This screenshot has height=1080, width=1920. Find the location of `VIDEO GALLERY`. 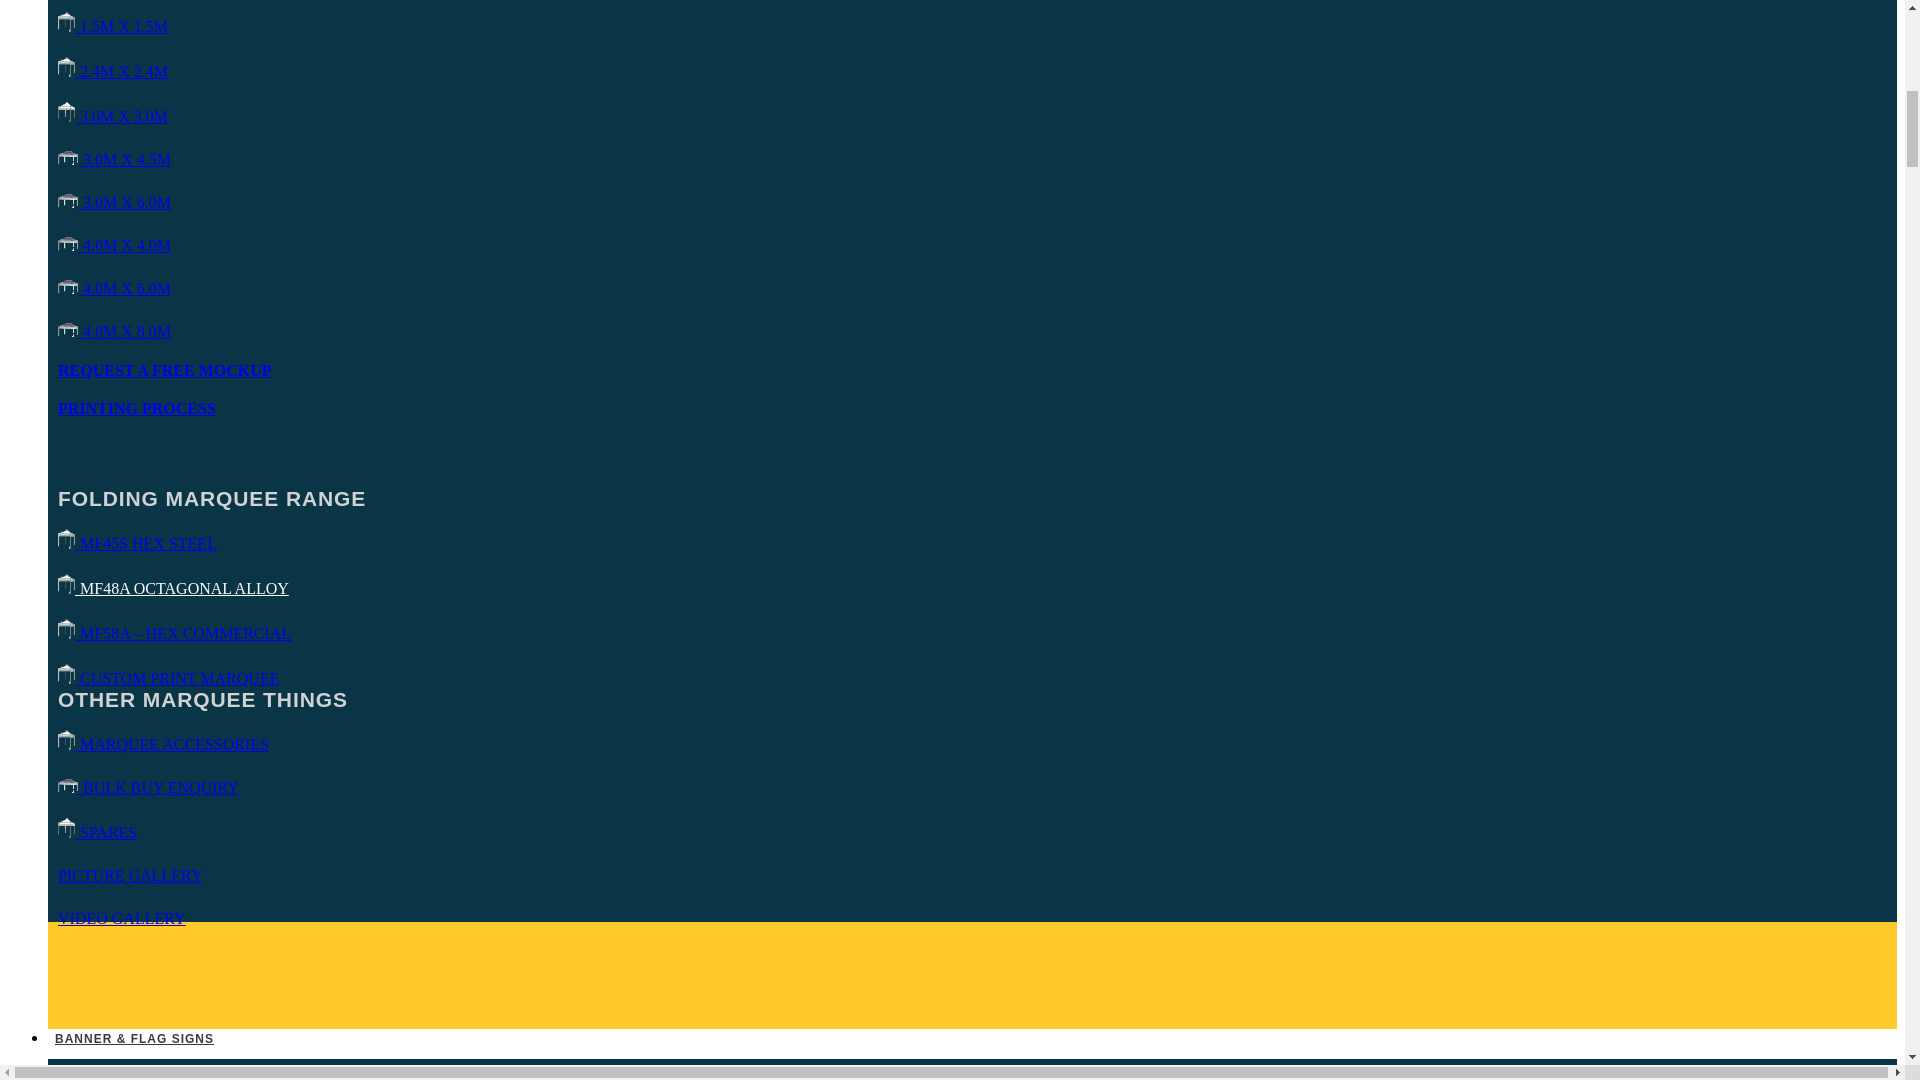

VIDEO GALLERY is located at coordinates (122, 918).